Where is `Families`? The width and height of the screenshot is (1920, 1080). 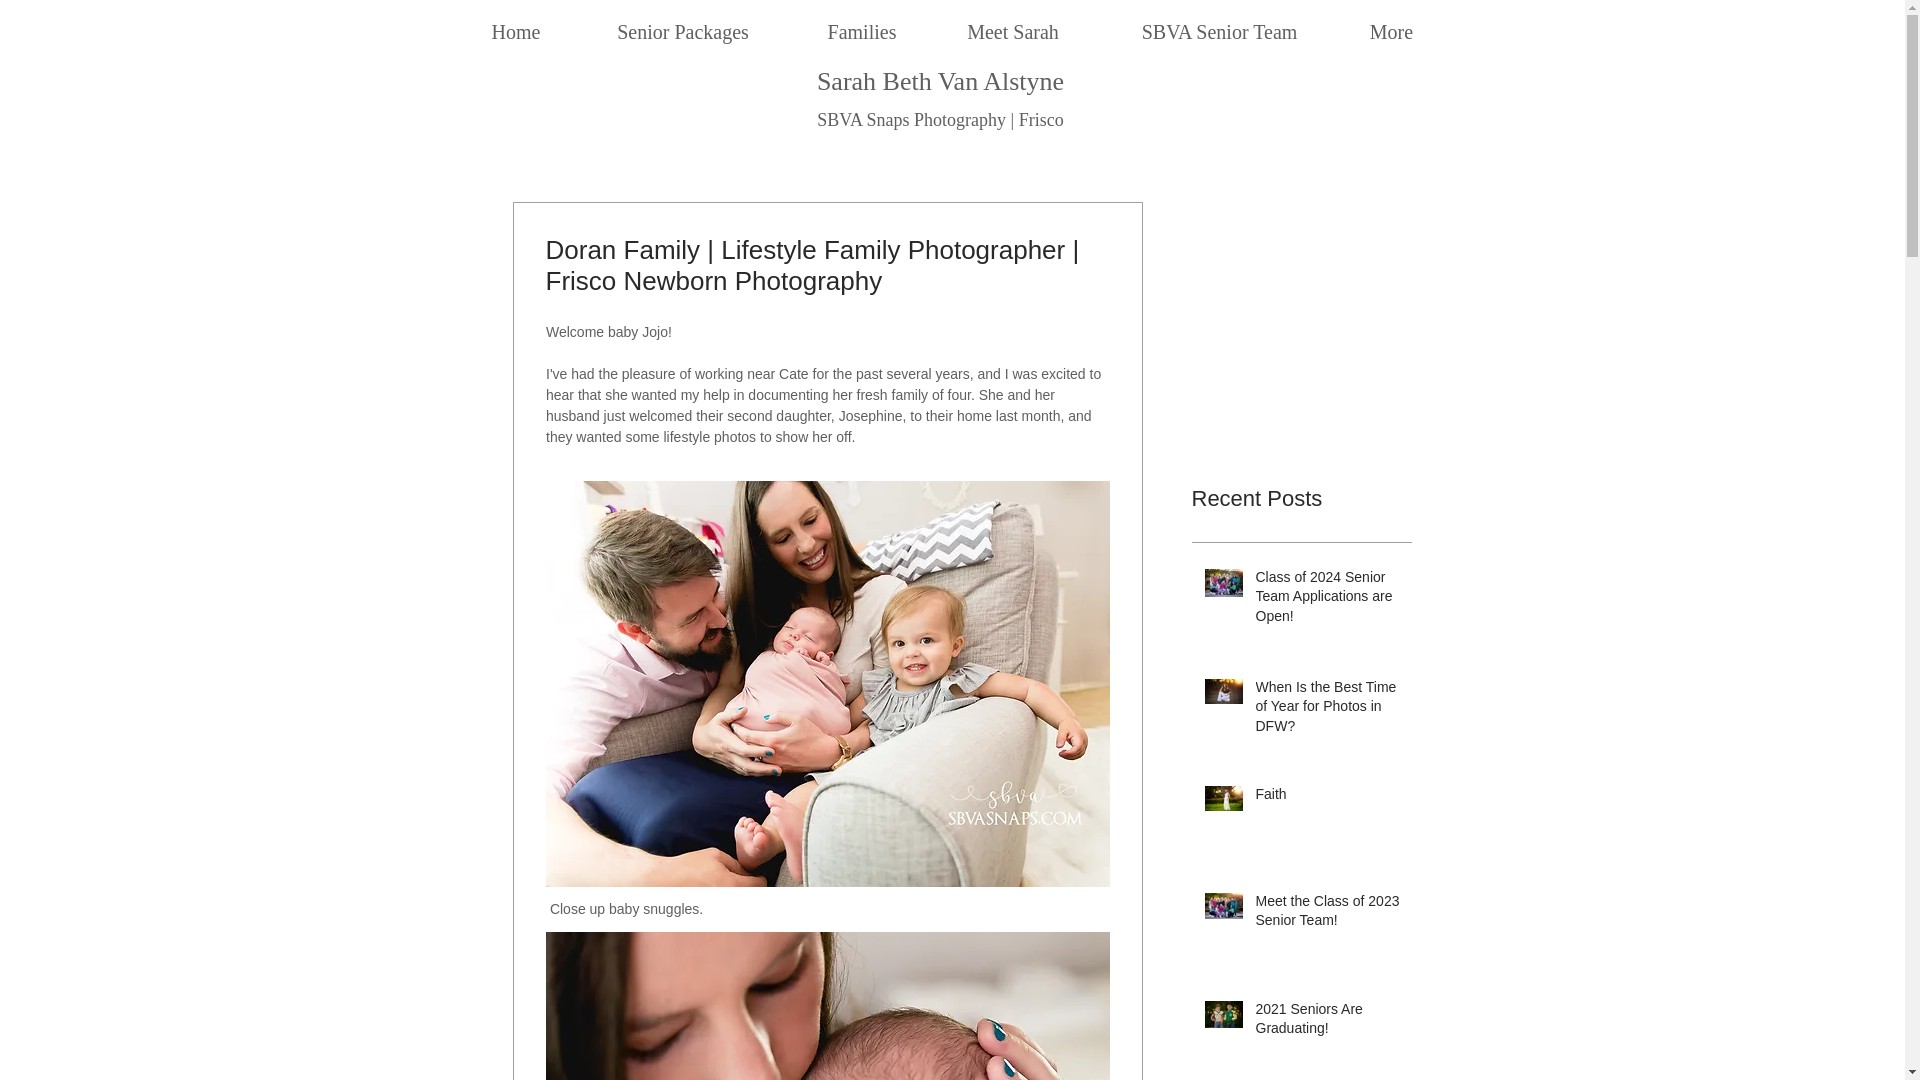
Families is located at coordinates (862, 23).